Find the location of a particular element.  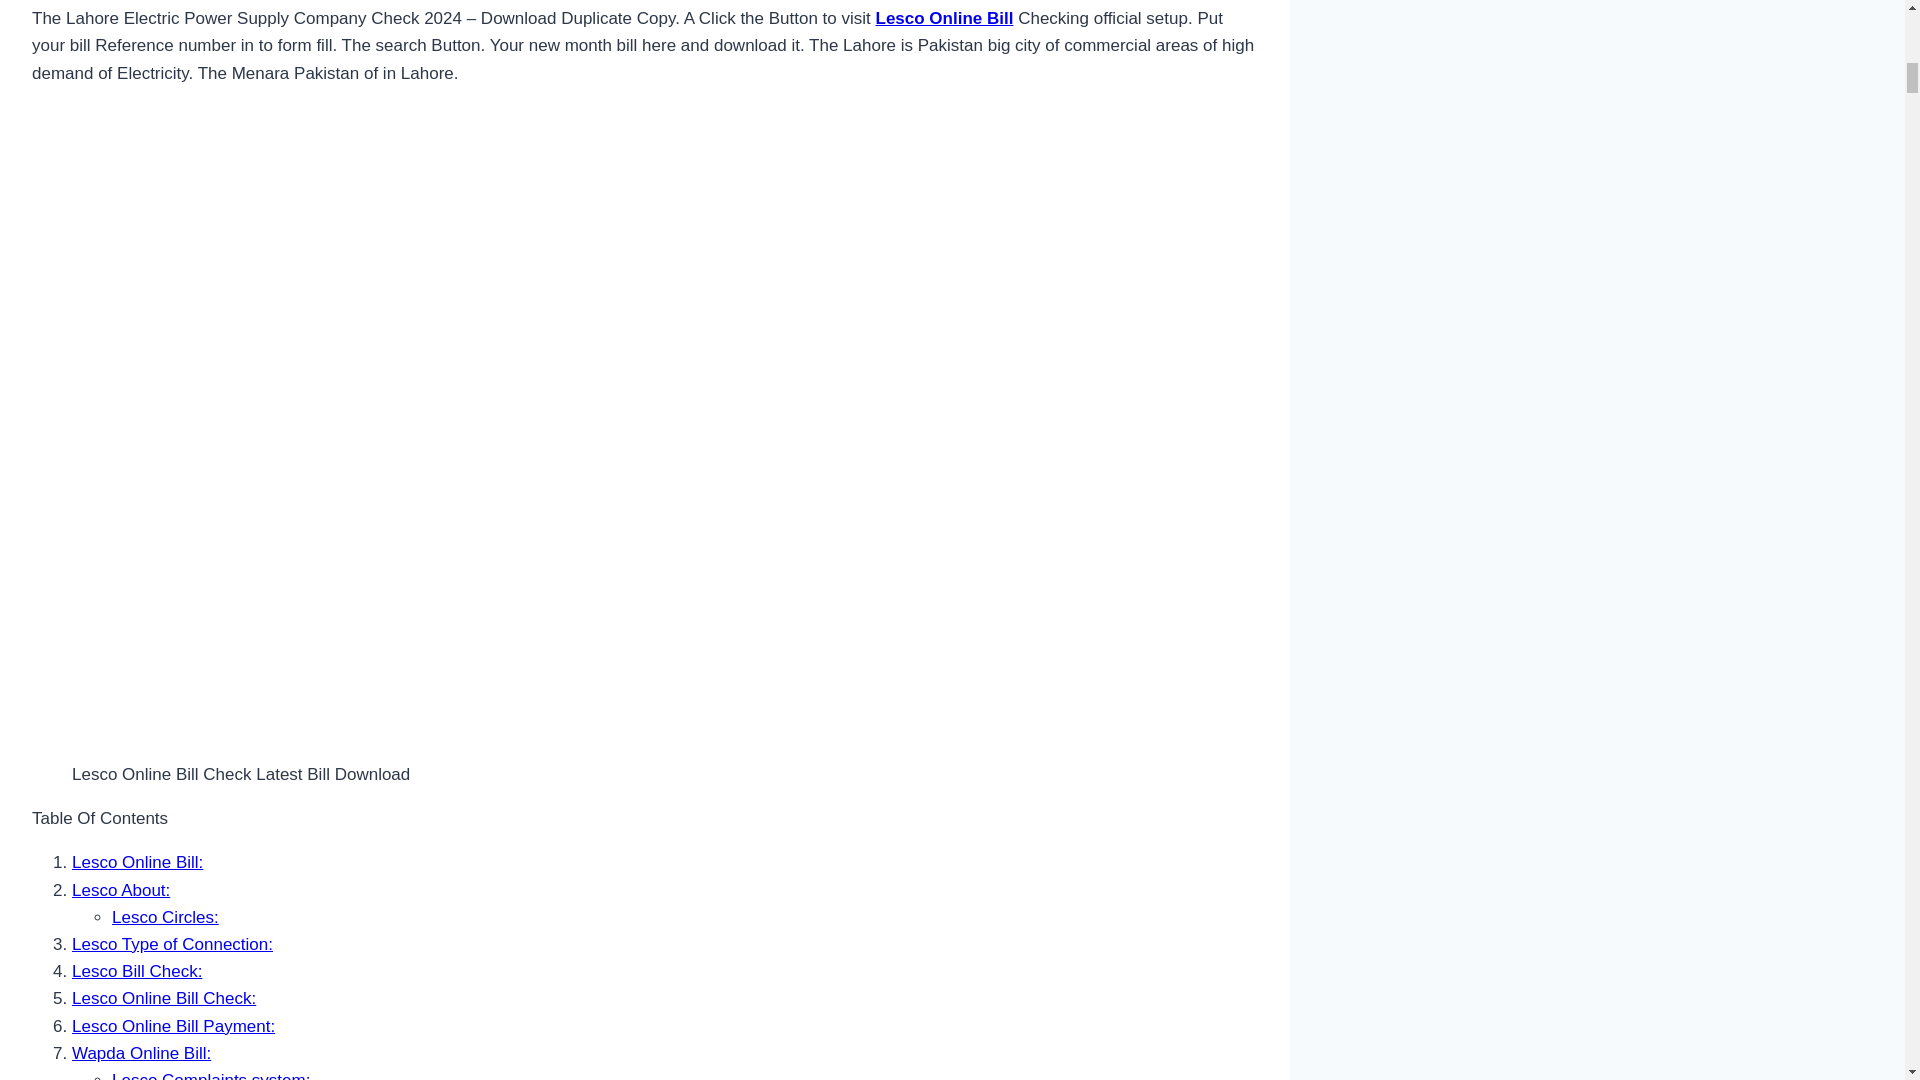

Wapda Online Bill: is located at coordinates (142, 1053).